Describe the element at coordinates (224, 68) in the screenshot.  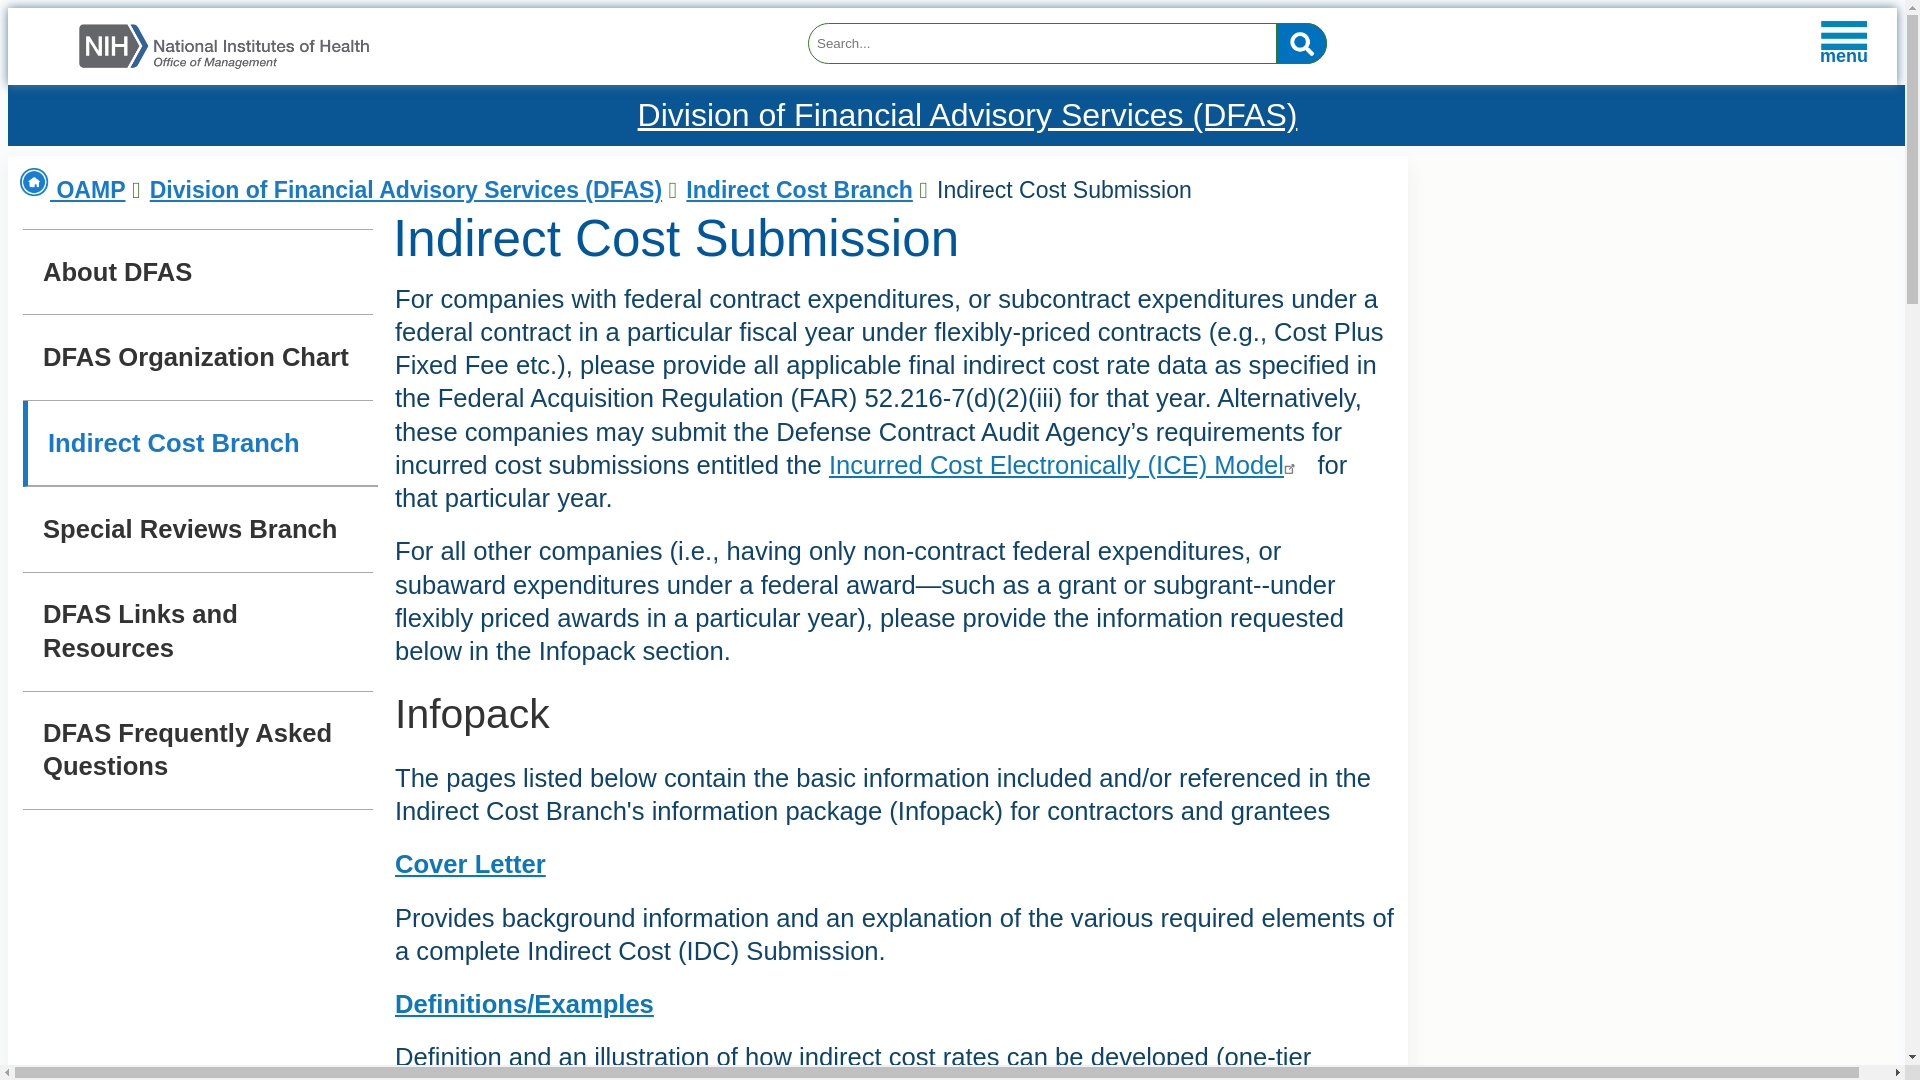
I see `Home` at that location.